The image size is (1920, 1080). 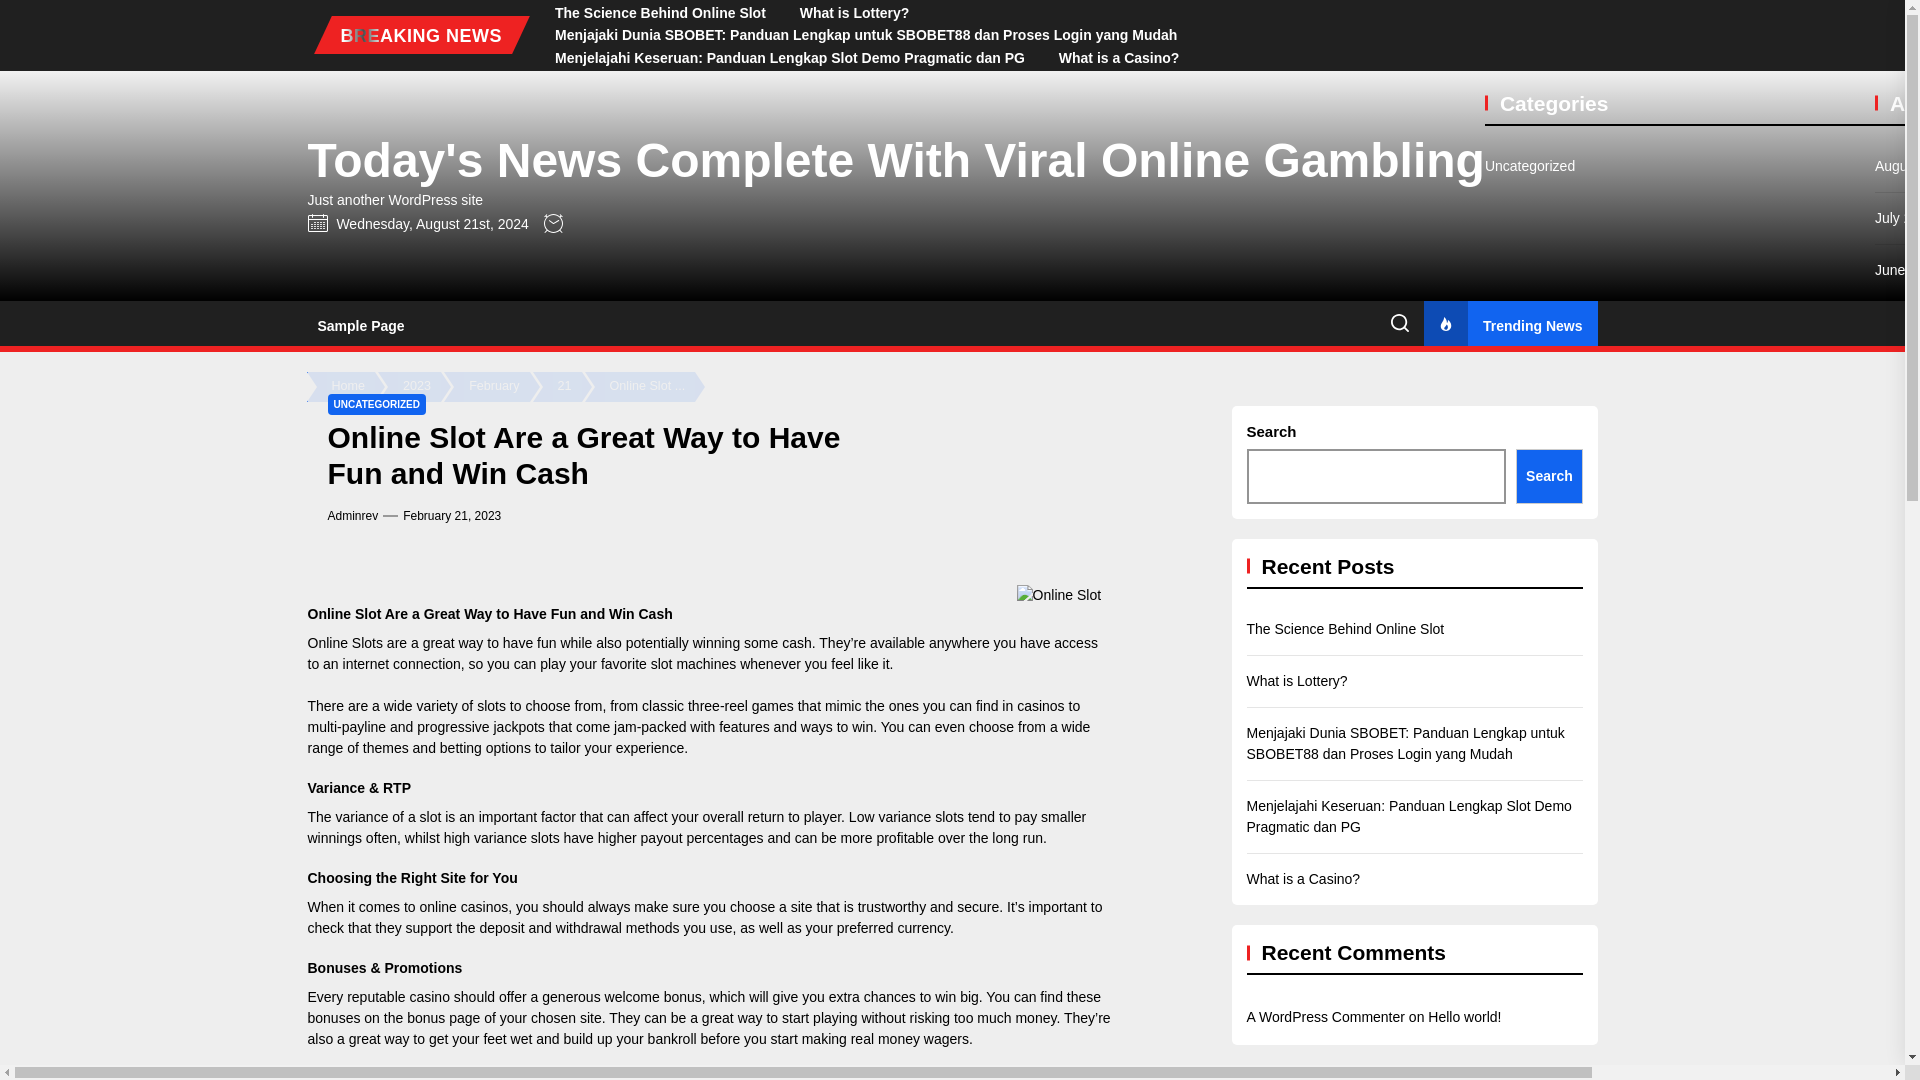 What do you see at coordinates (360, 326) in the screenshot?
I see `Sample Page` at bounding box center [360, 326].